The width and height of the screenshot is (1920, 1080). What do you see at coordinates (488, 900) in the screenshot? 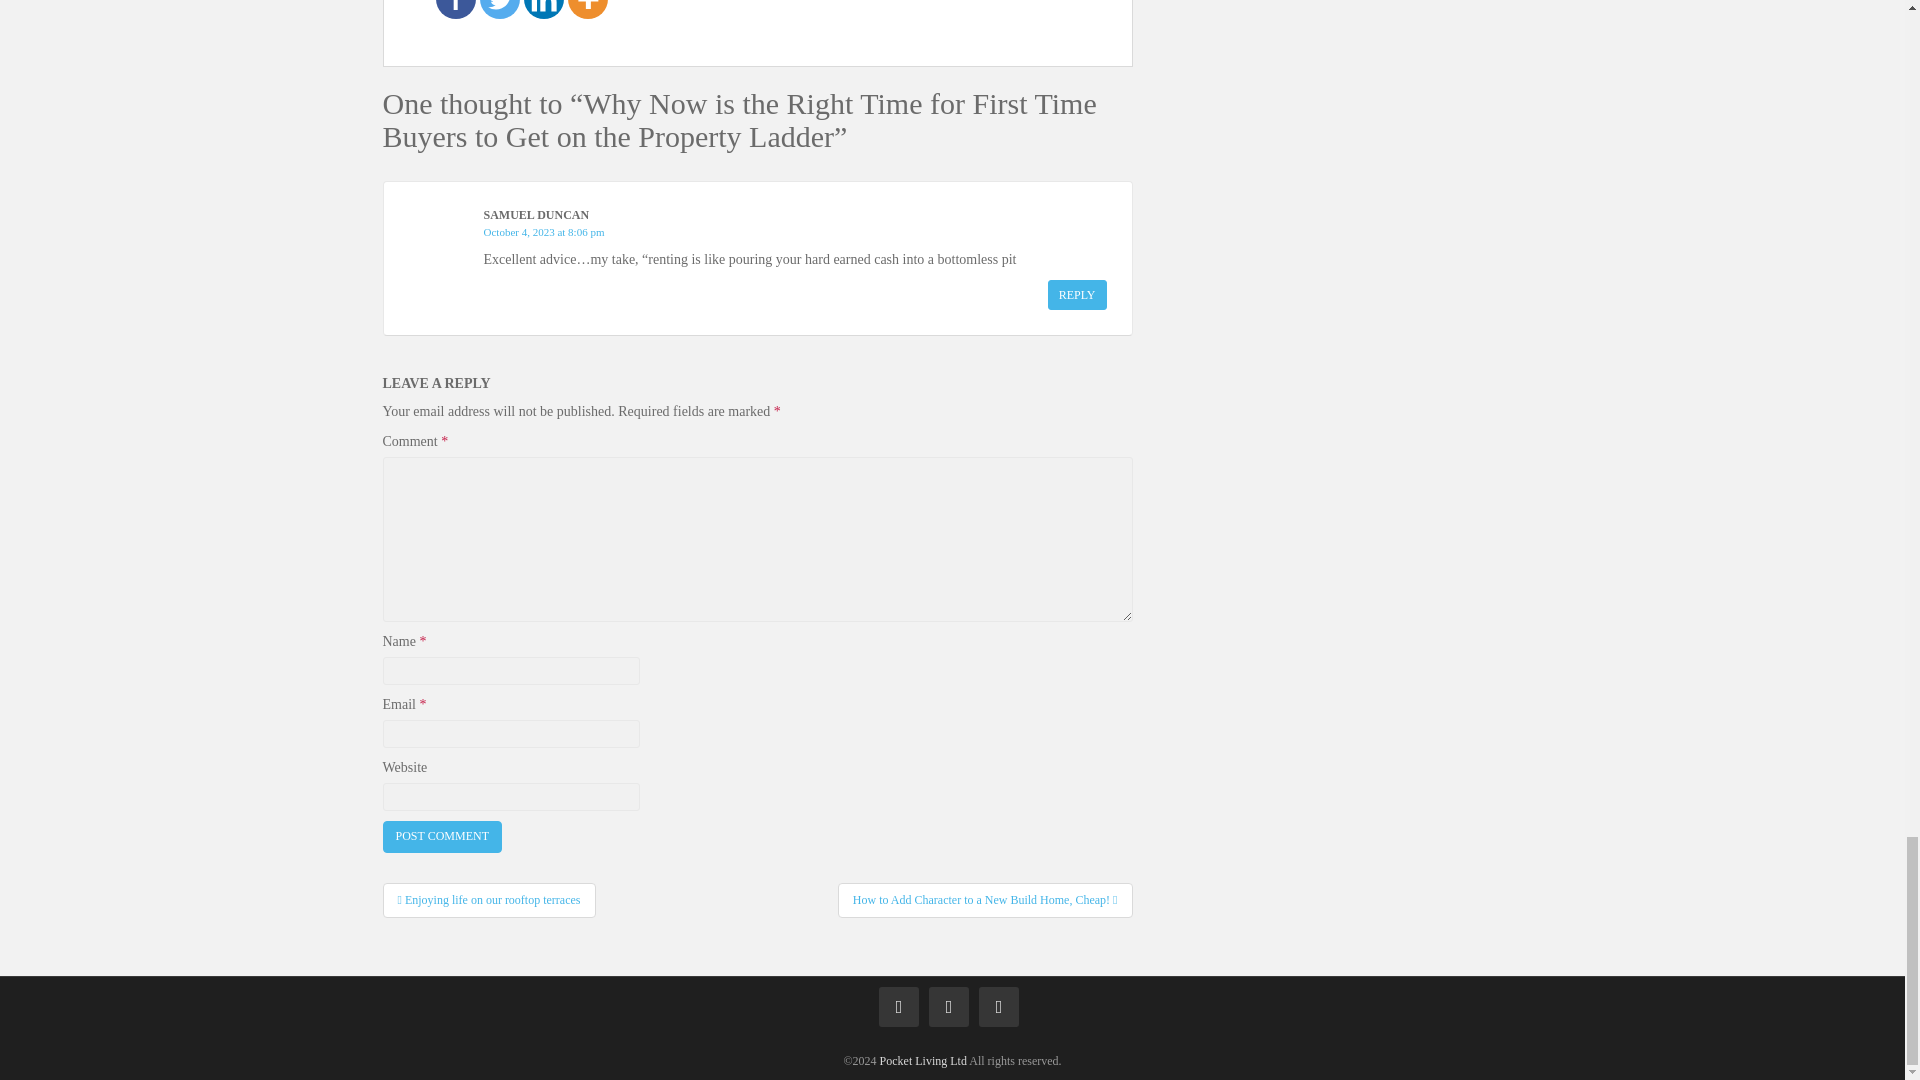
I see `Enjoying life on our rooftop terraces` at bounding box center [488, 900].